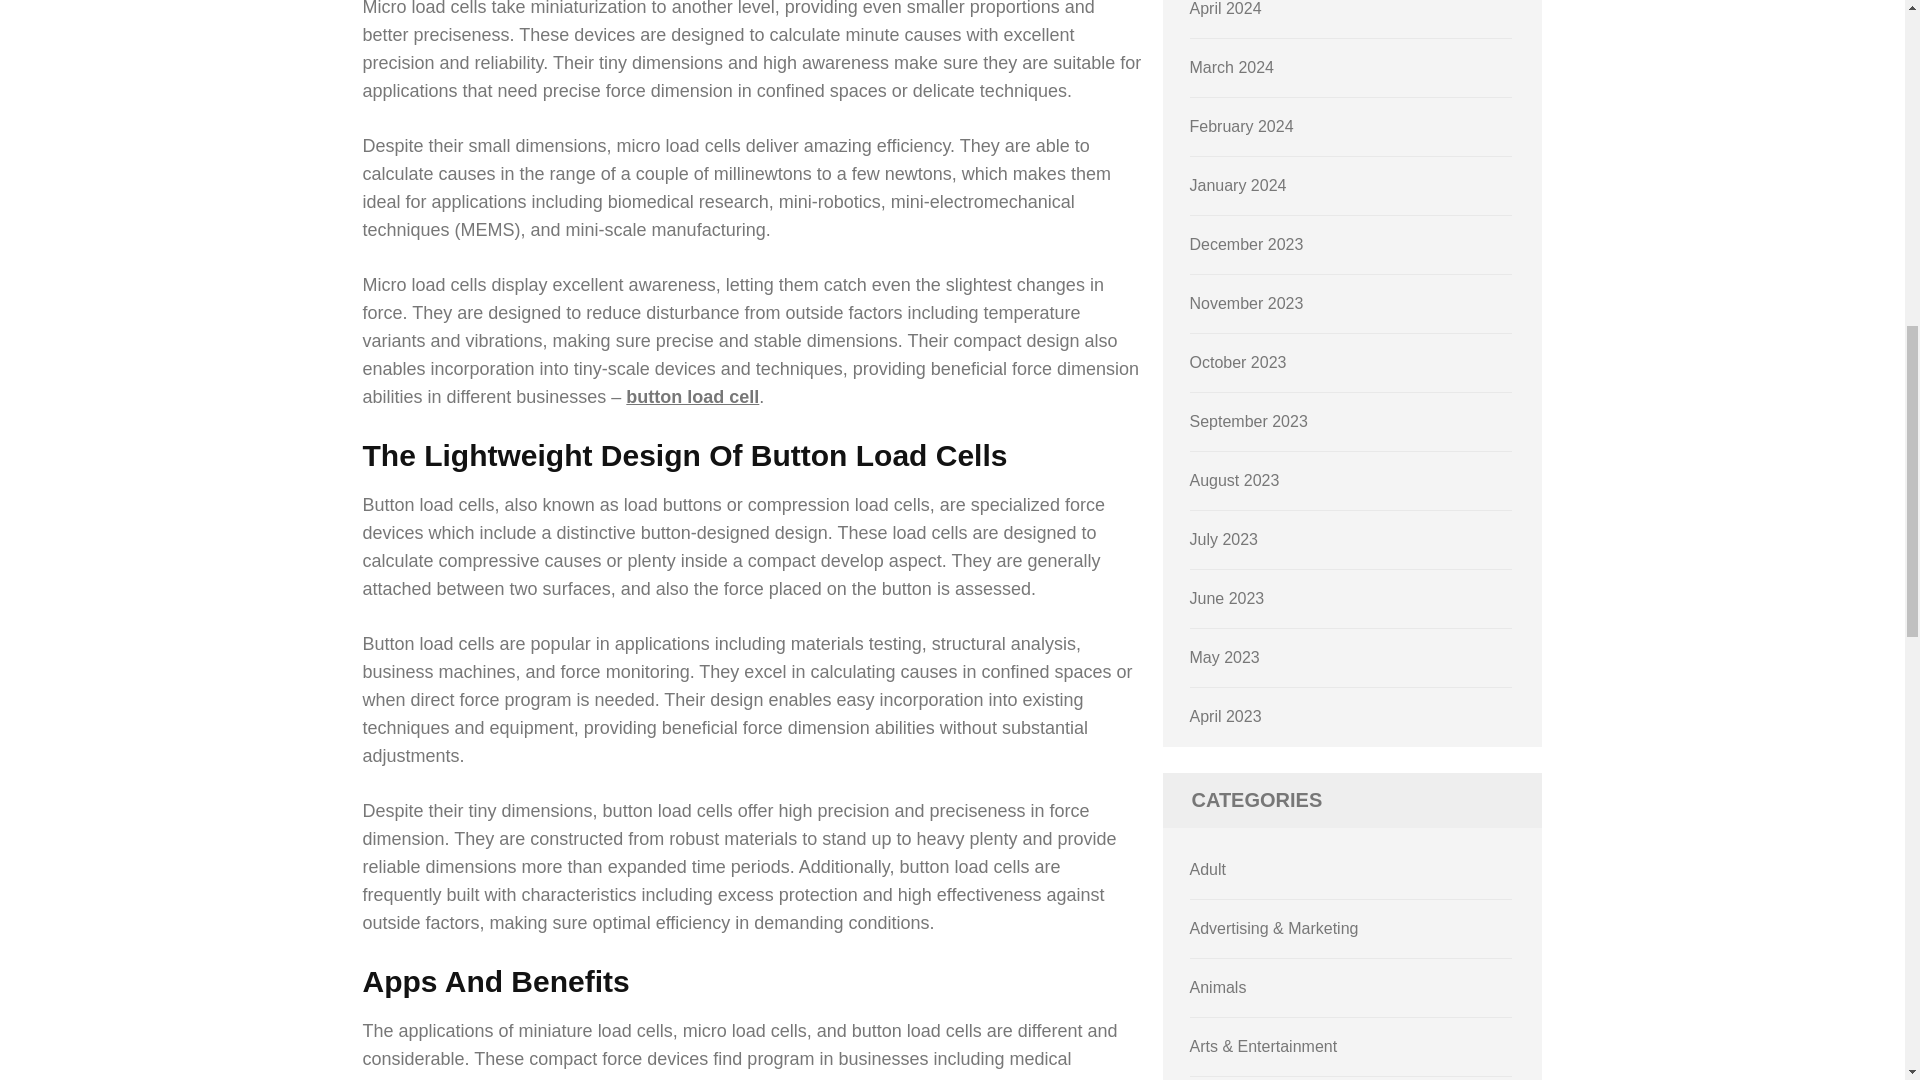 Image resolution: width=1920 pixels, height=1080 pixels. Describe the element at coordinates (1238, 186) in the screenshot. I see `January 2024` at that location.